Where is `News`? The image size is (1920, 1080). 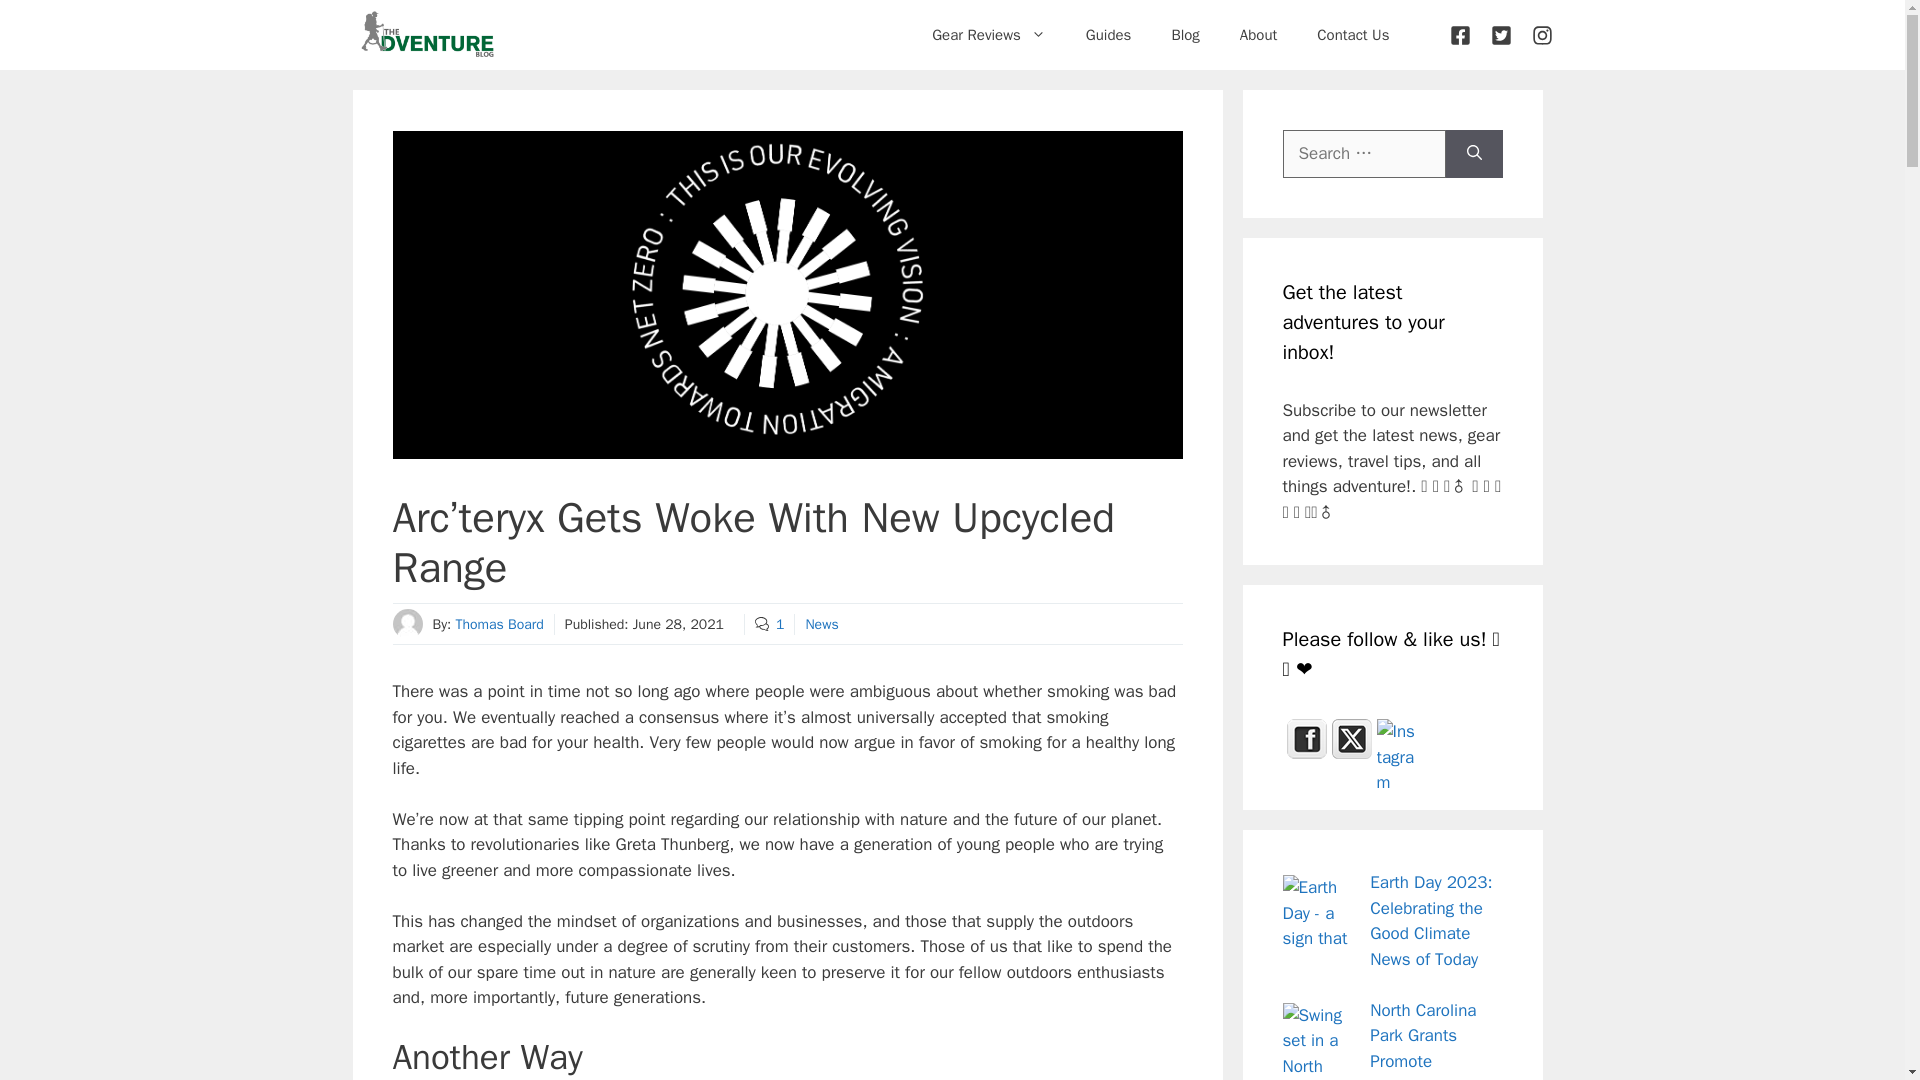 News is located at coordinates (820, 624).